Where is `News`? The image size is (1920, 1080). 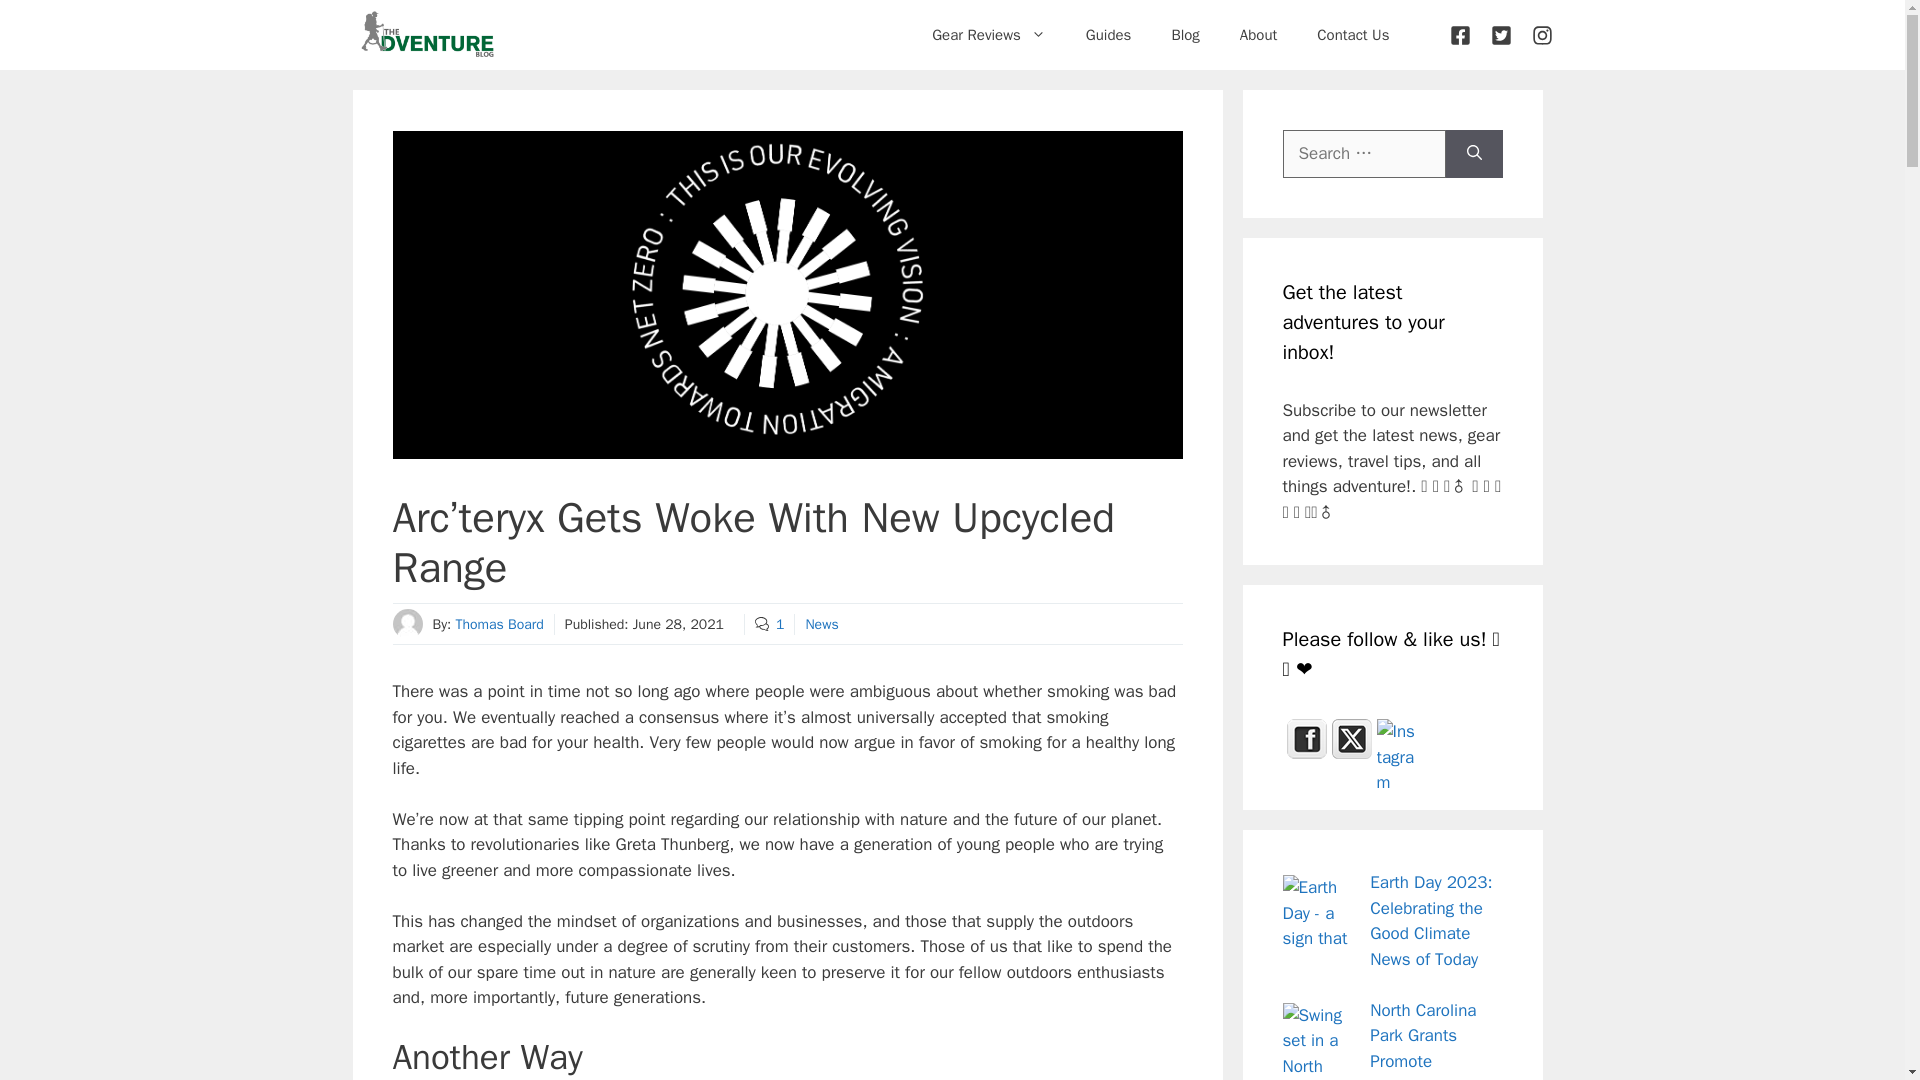 News is located at coordinates (820, 624).